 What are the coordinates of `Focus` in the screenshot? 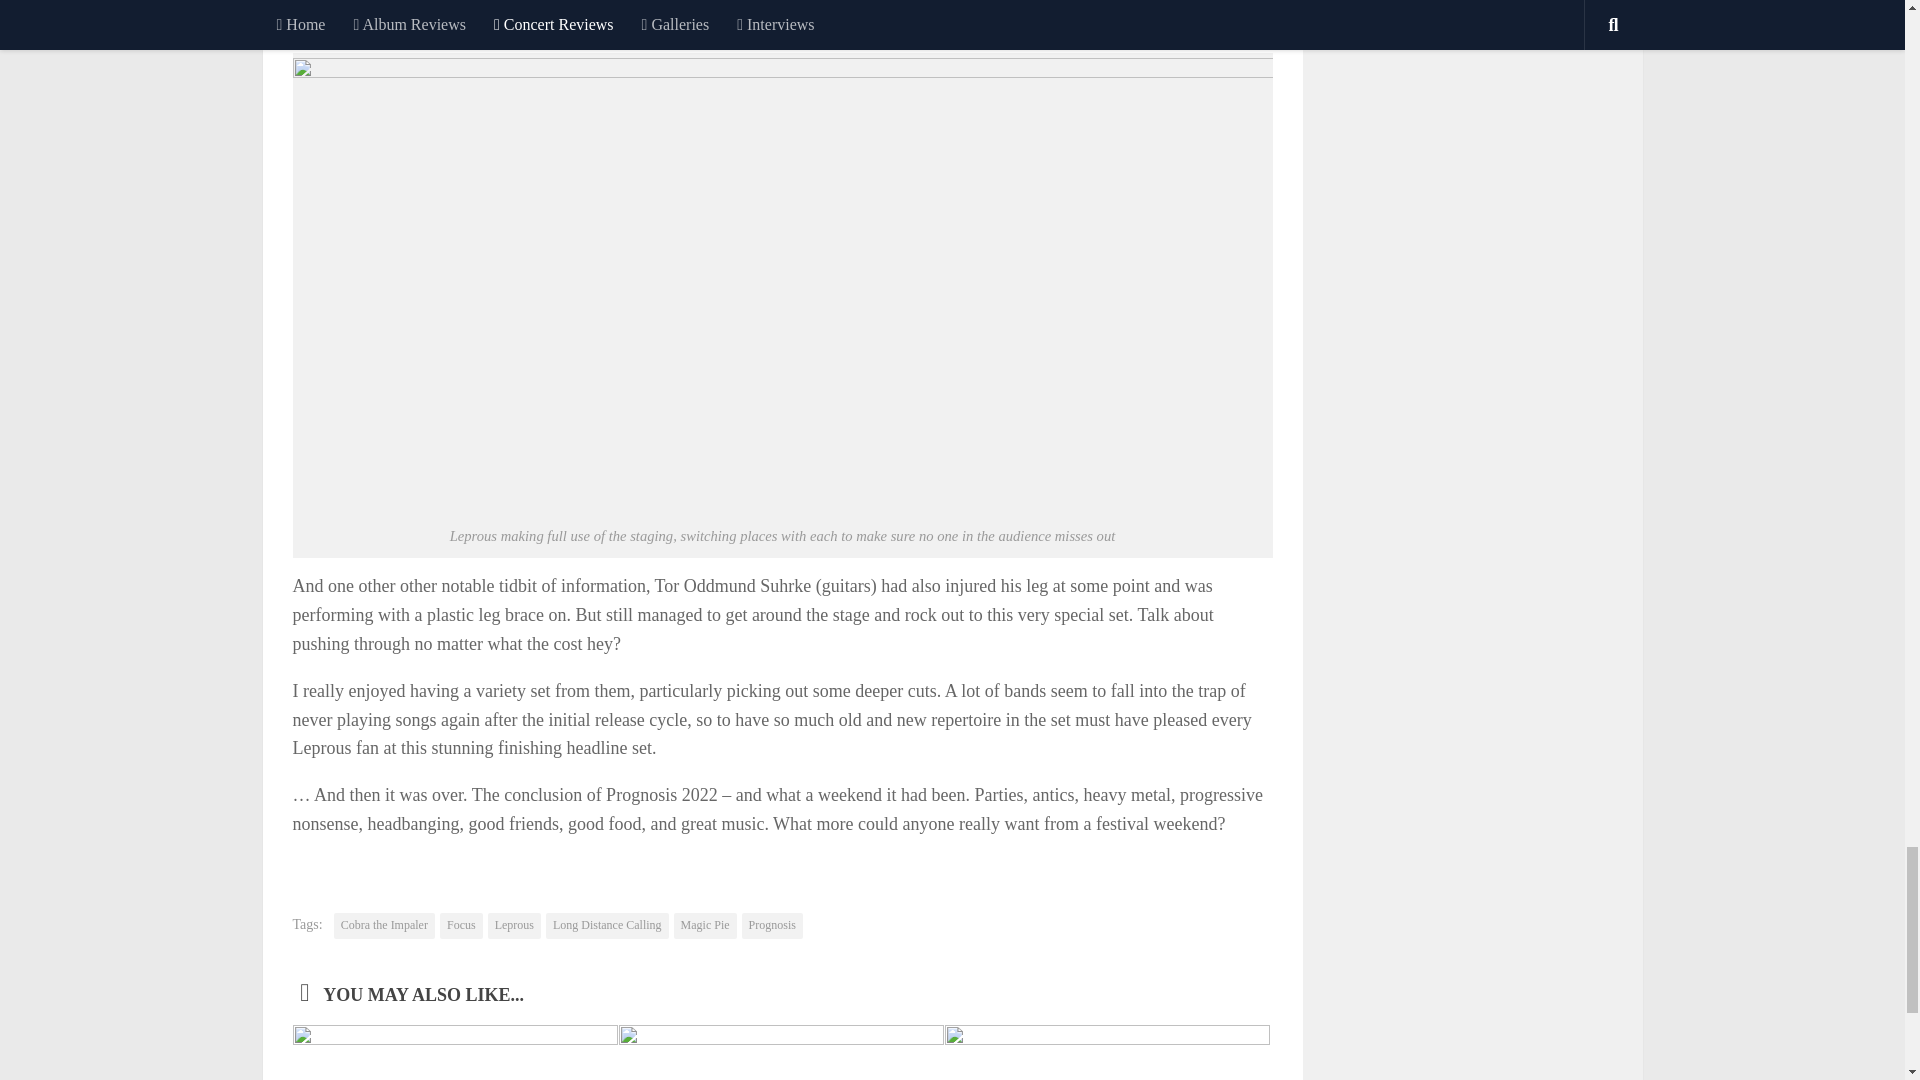 It's located at (461, 925).